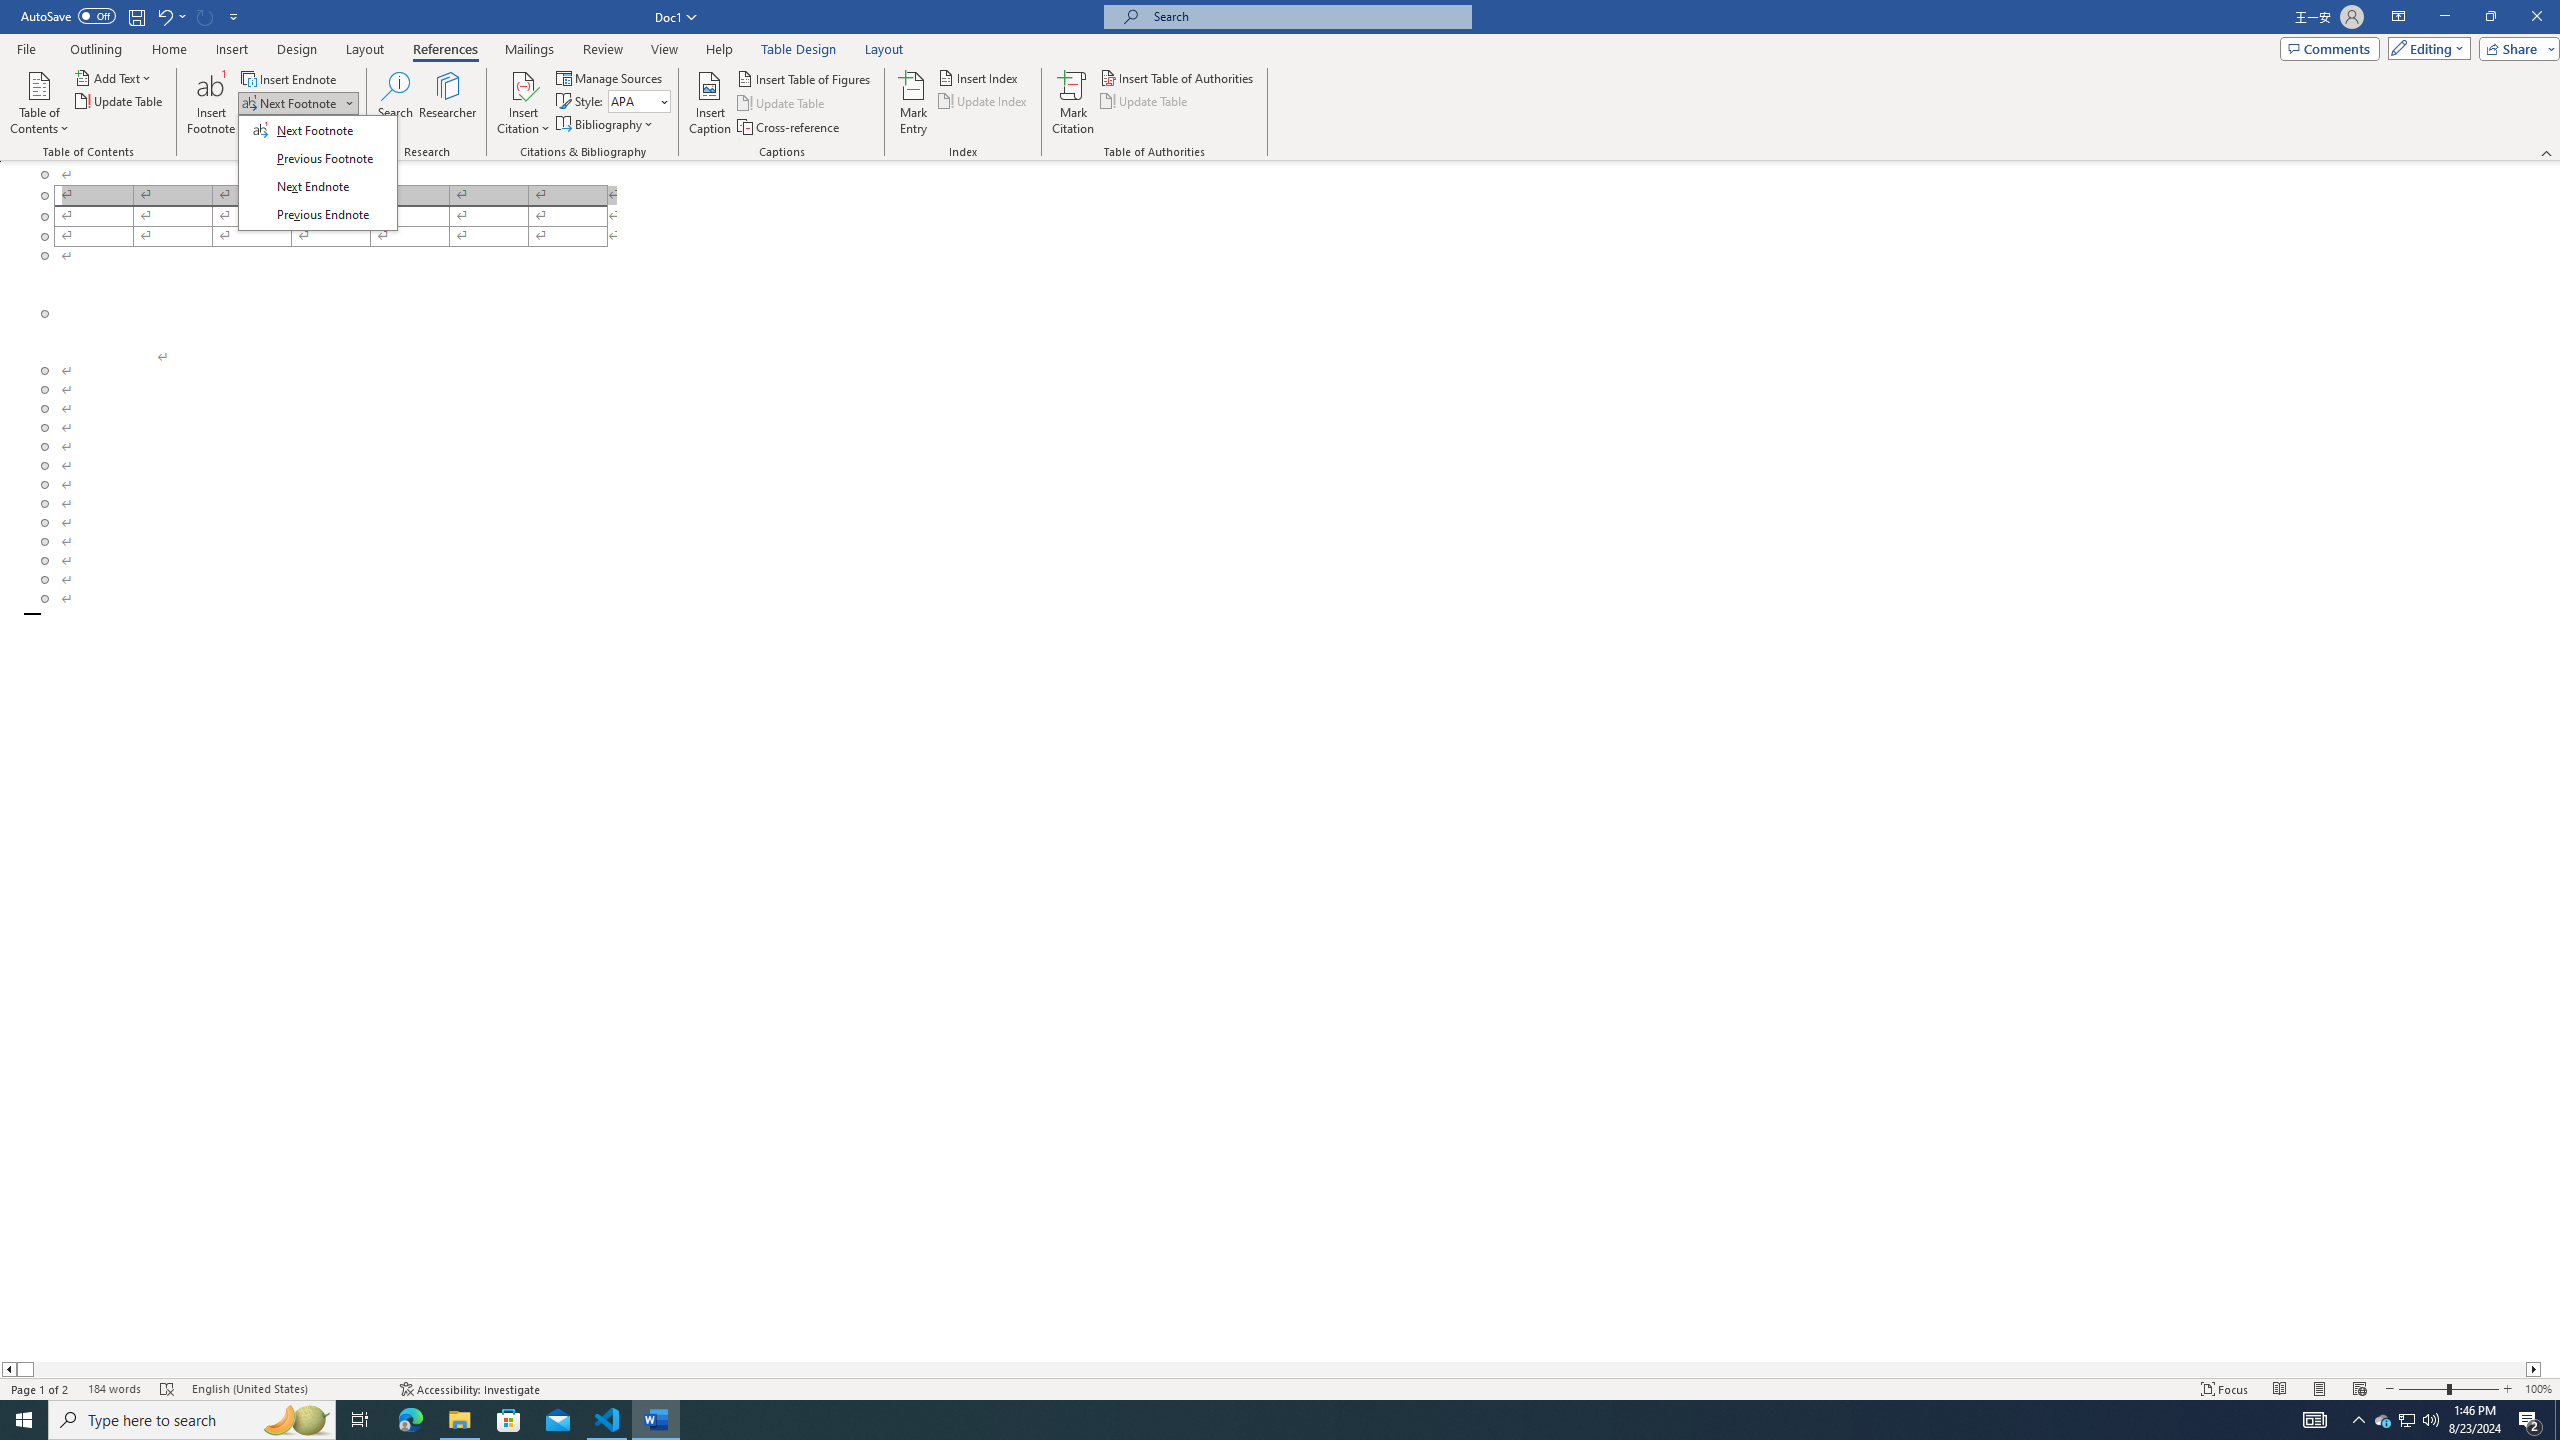 The height and width of the screenshot is (1440, 2560). I want to click on Researcher, so click(448, 103).